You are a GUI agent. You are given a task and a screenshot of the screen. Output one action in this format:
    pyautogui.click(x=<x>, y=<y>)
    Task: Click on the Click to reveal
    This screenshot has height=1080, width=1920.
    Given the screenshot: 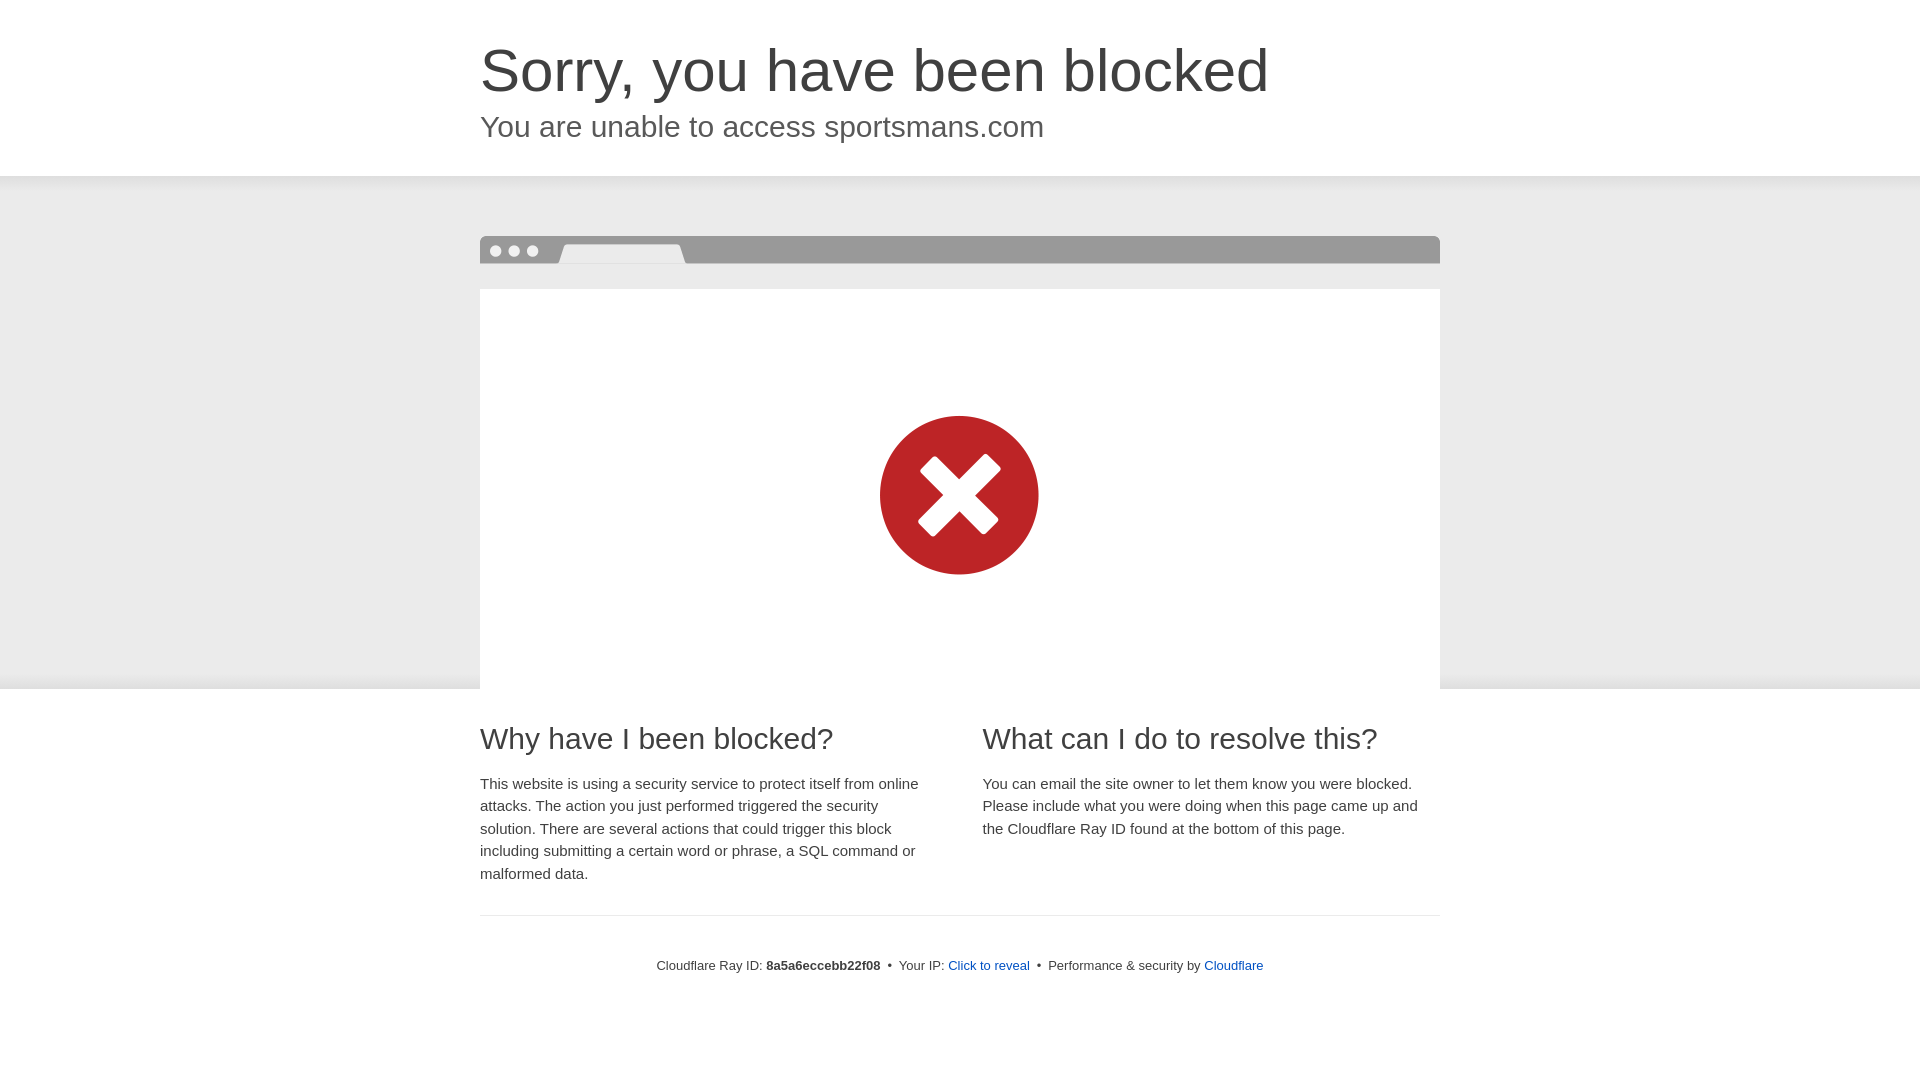 What is the action you would take?
    pyautogui.click(x=988, y=966)
    